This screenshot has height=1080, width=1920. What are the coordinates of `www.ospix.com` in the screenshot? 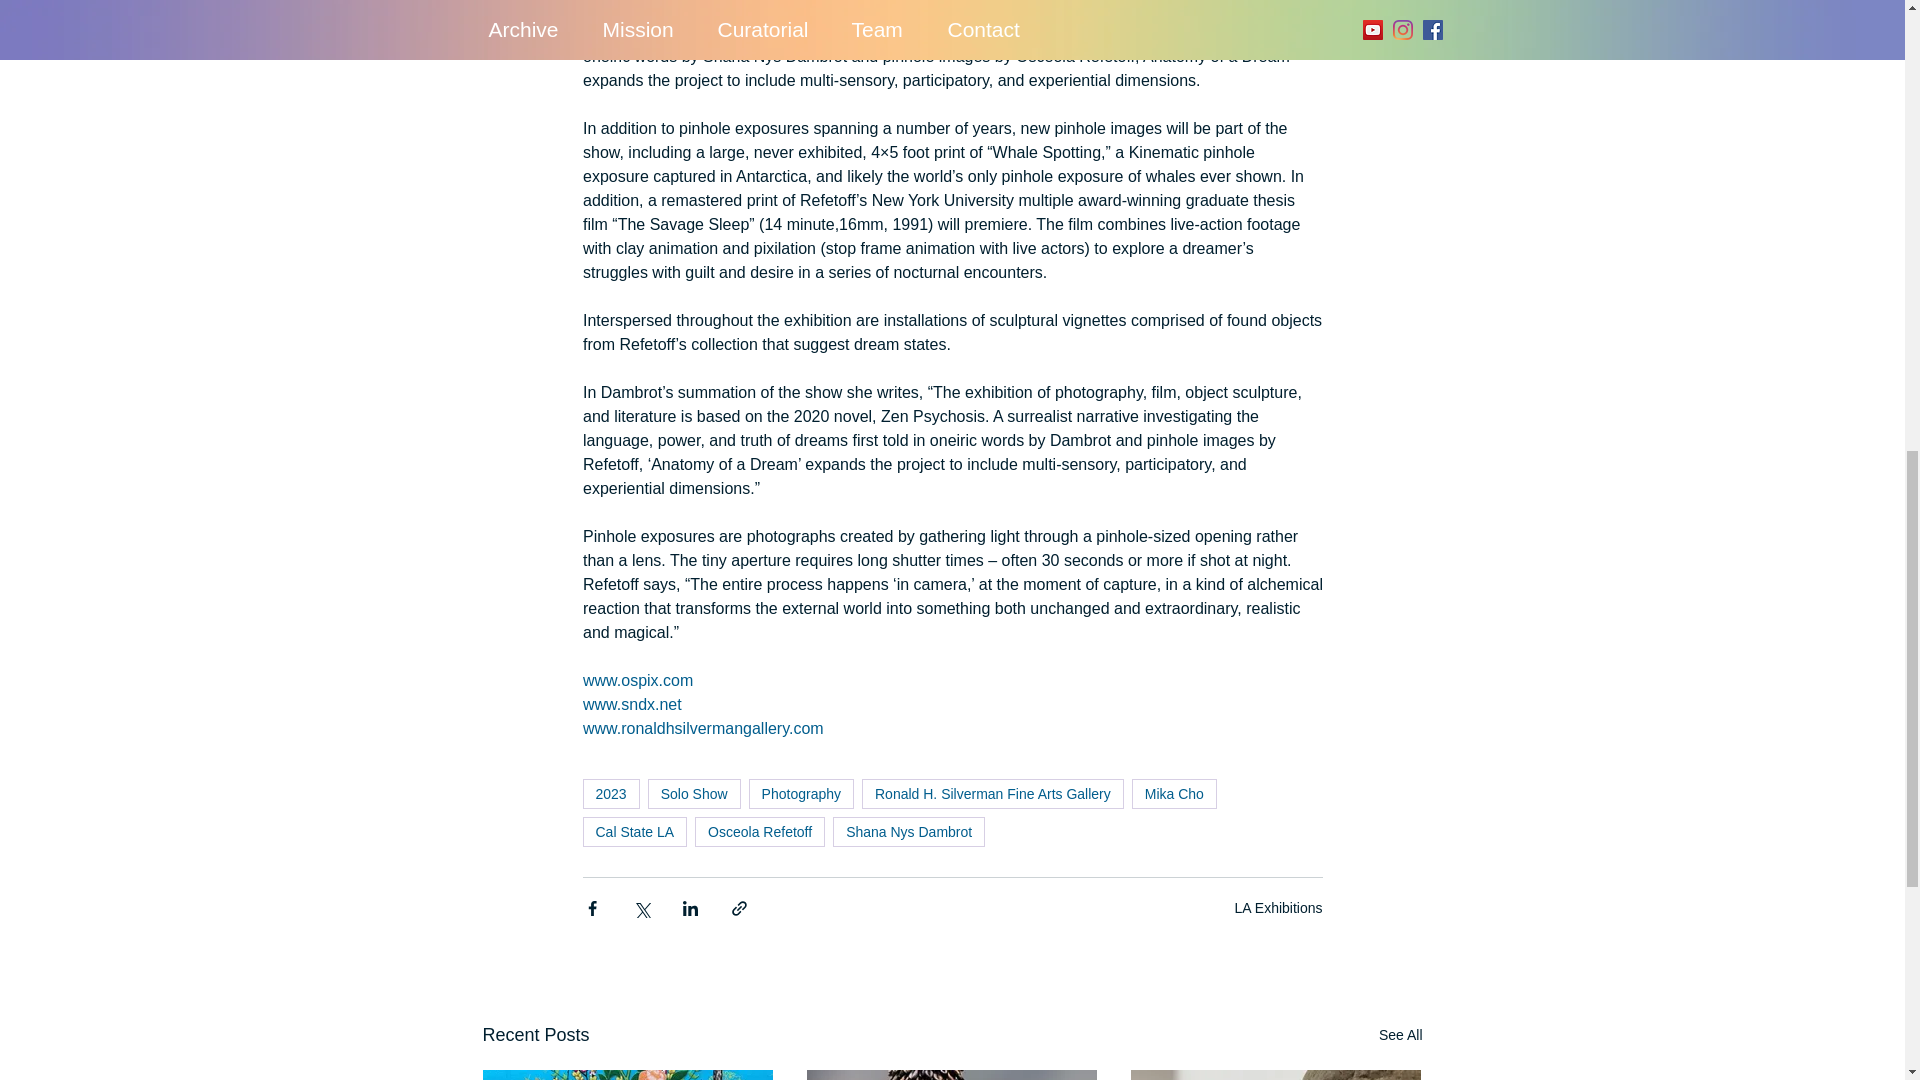 It's located at (636, 680).